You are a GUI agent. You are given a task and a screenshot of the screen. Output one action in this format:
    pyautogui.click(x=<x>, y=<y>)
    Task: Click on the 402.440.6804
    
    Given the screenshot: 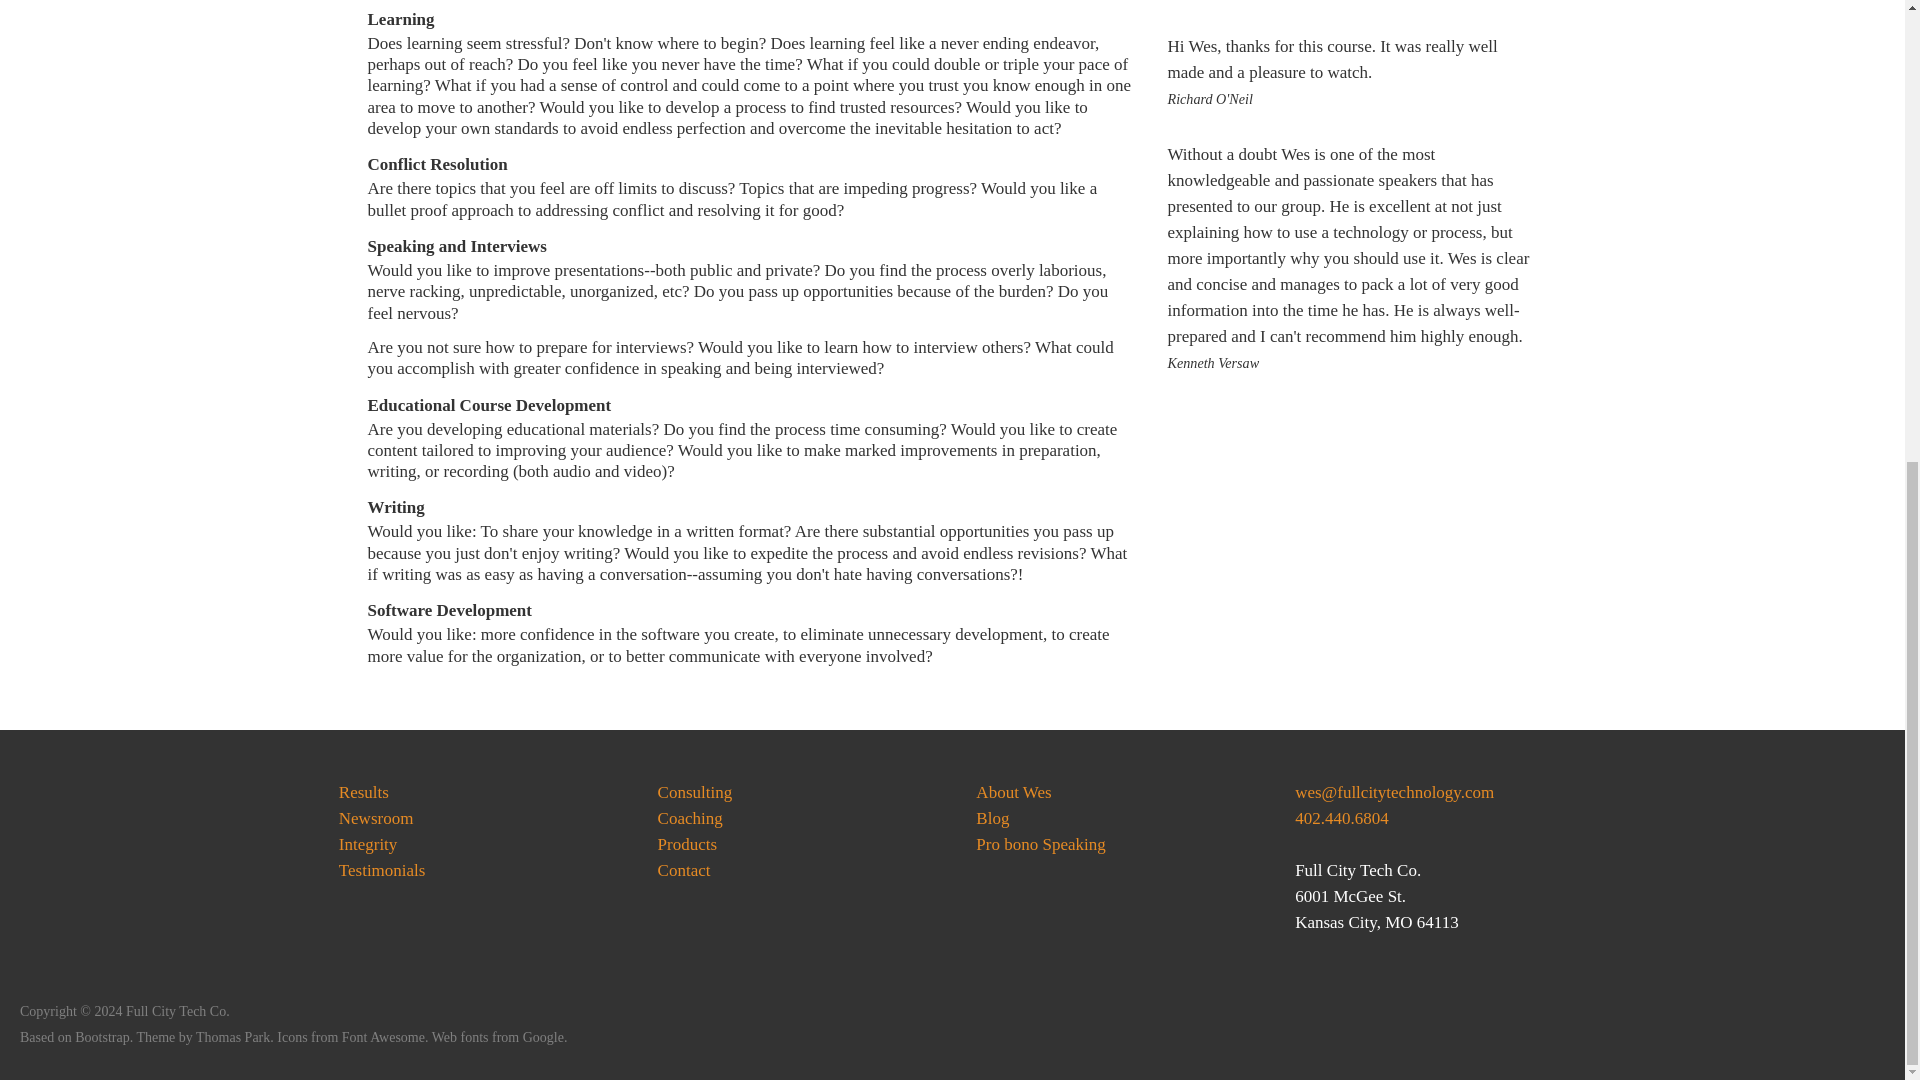 What is the action you would take?
    pyautogui.click(x=1341, y=818)
    